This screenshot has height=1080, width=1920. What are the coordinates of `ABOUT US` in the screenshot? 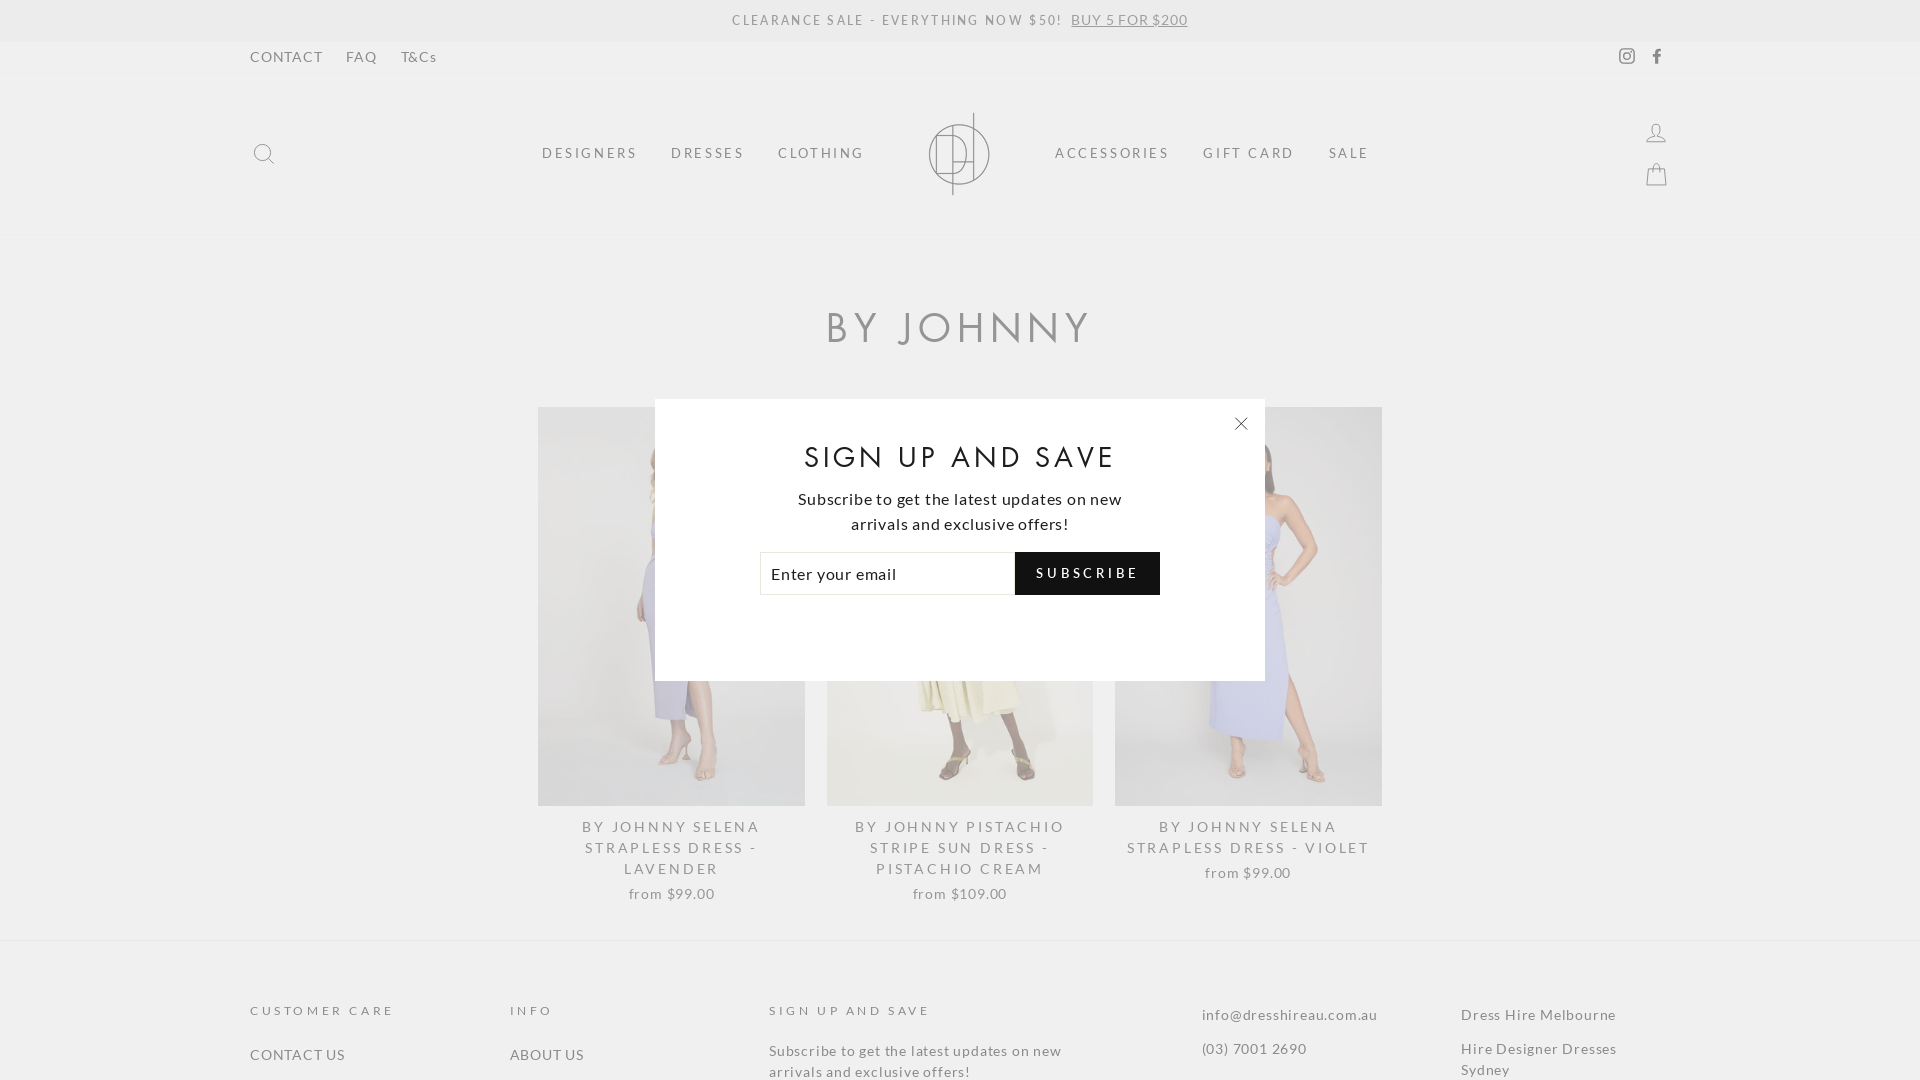 It's located at (547, 1056).